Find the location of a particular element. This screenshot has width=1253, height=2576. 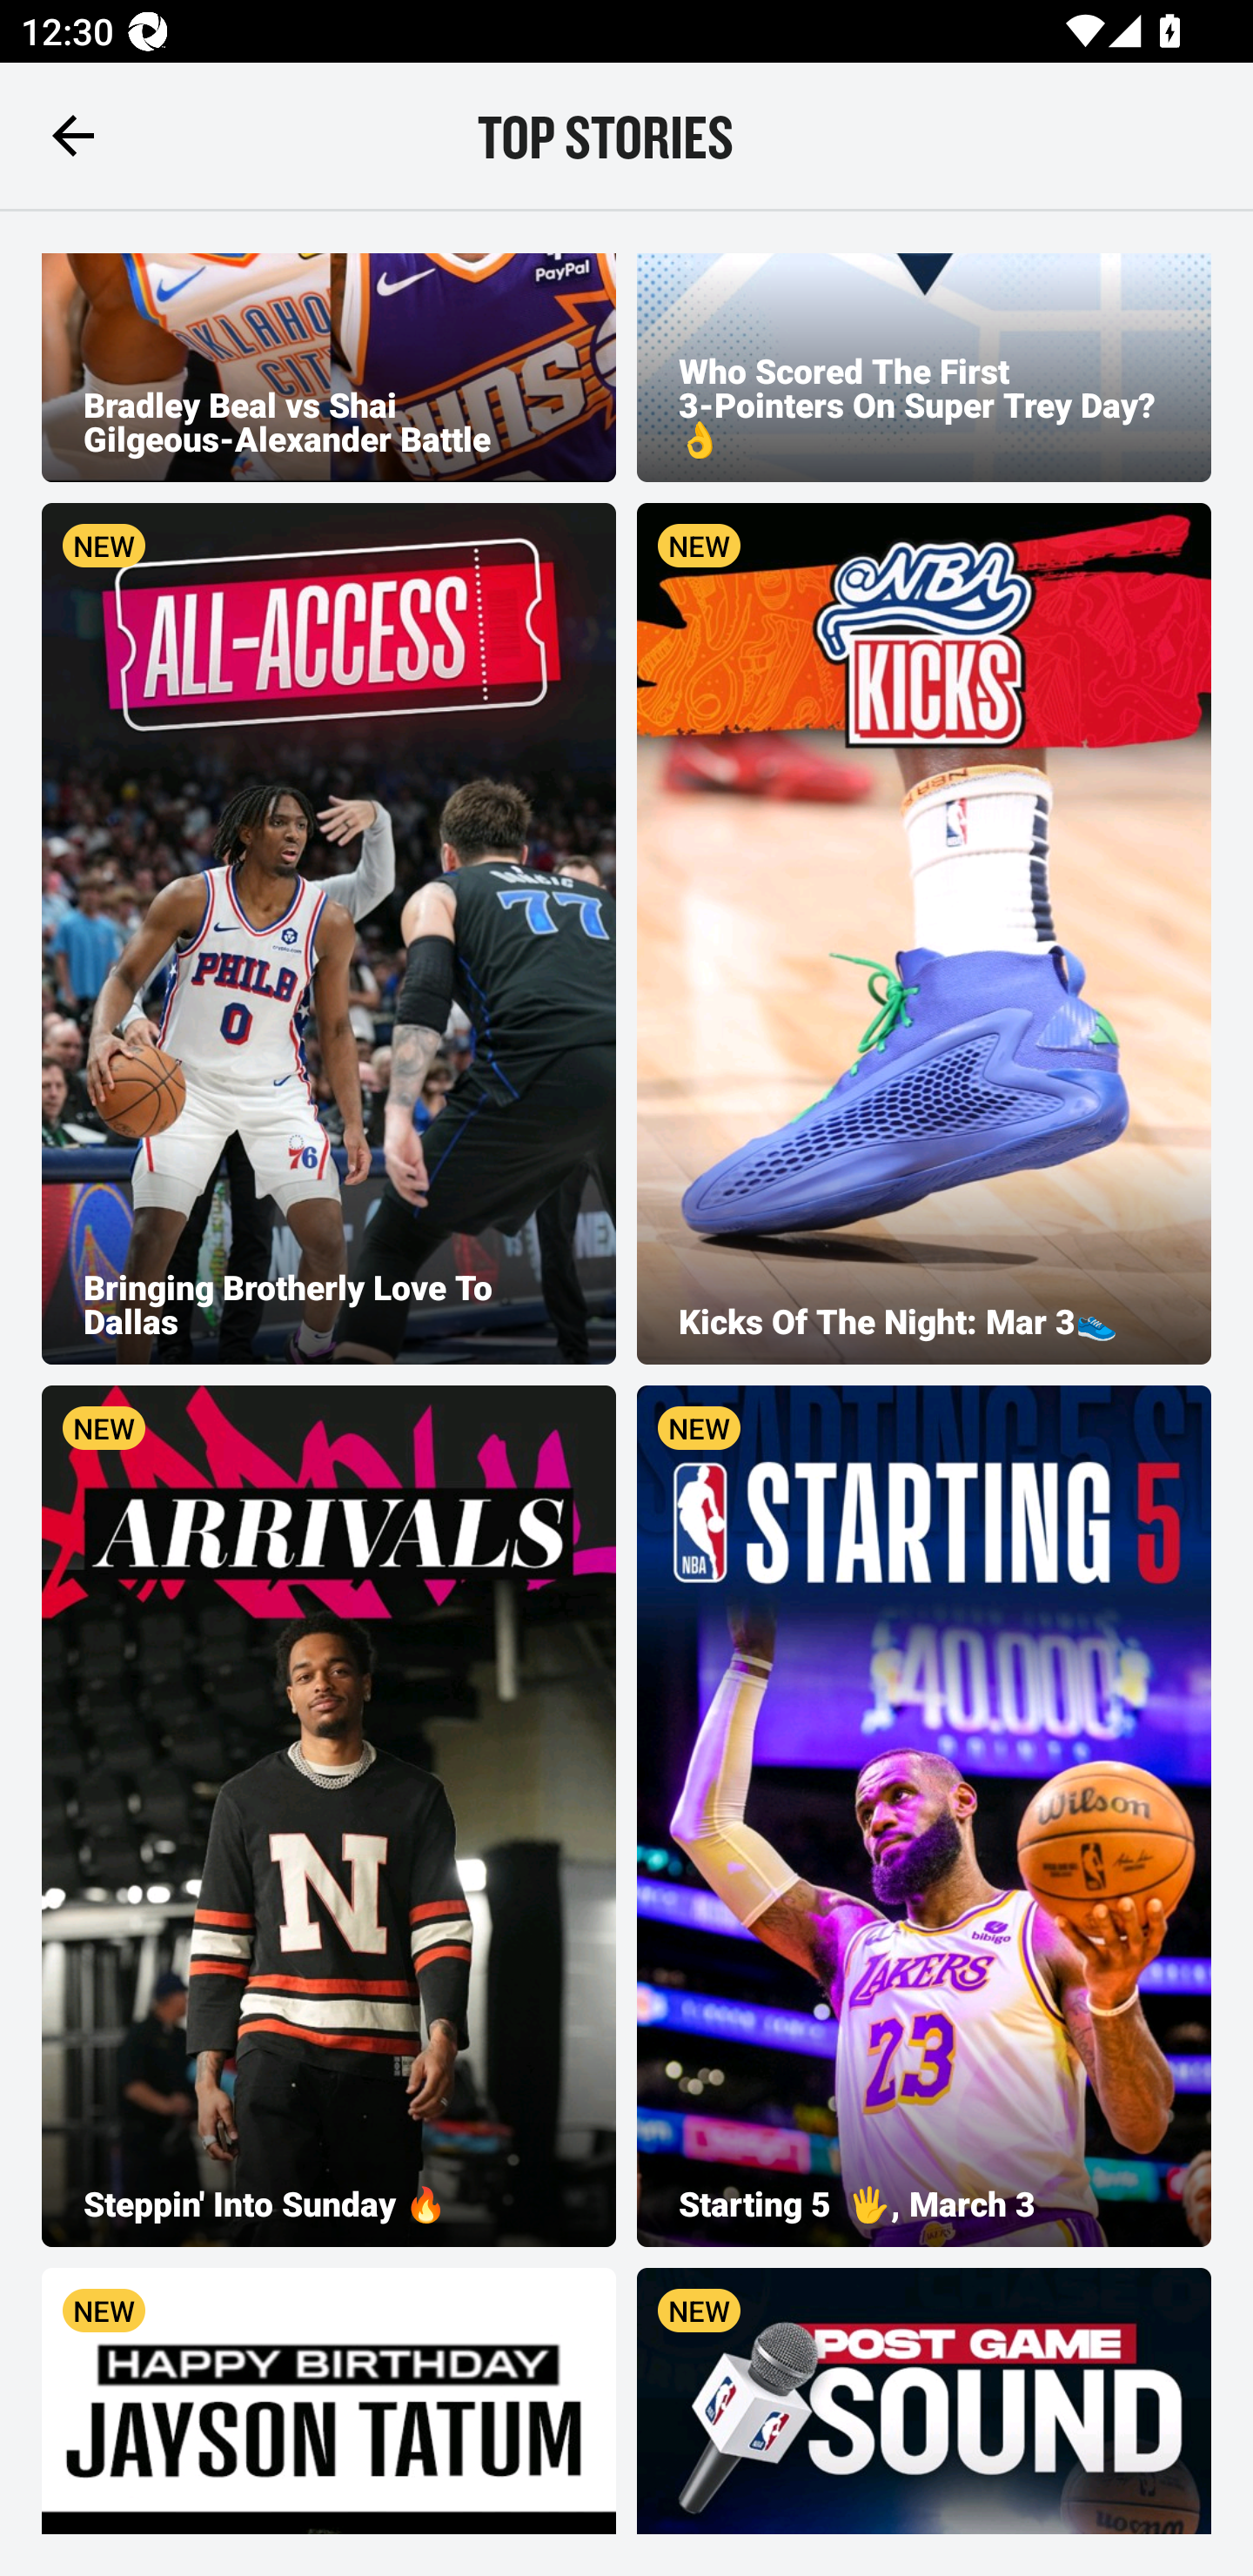

NEW Steppin' Into Sunday 🔥 is located at coordinates (329, 1815).